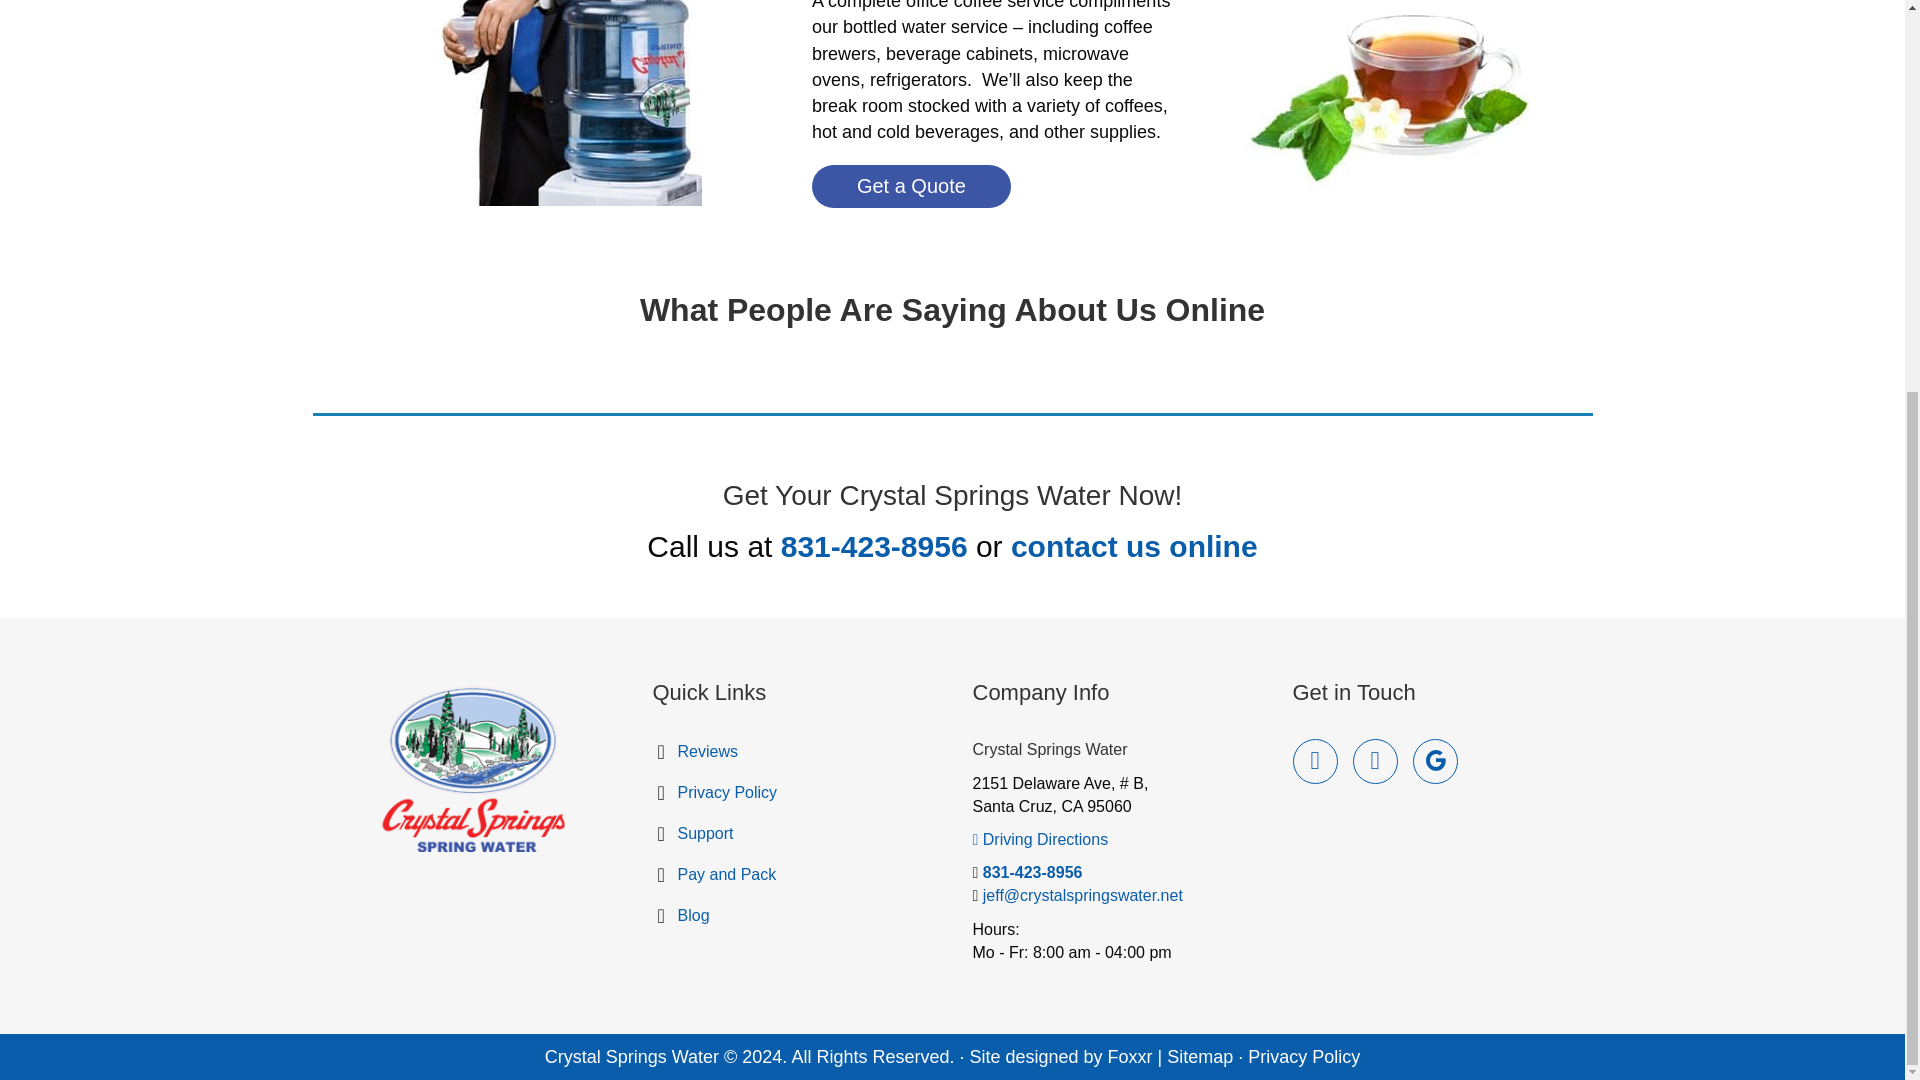 The image size is (1920, 1080). What do you see at coordinates (798, 793) in the screenshot?
I see `Privacy Policy` at bounding box center [798, 793].